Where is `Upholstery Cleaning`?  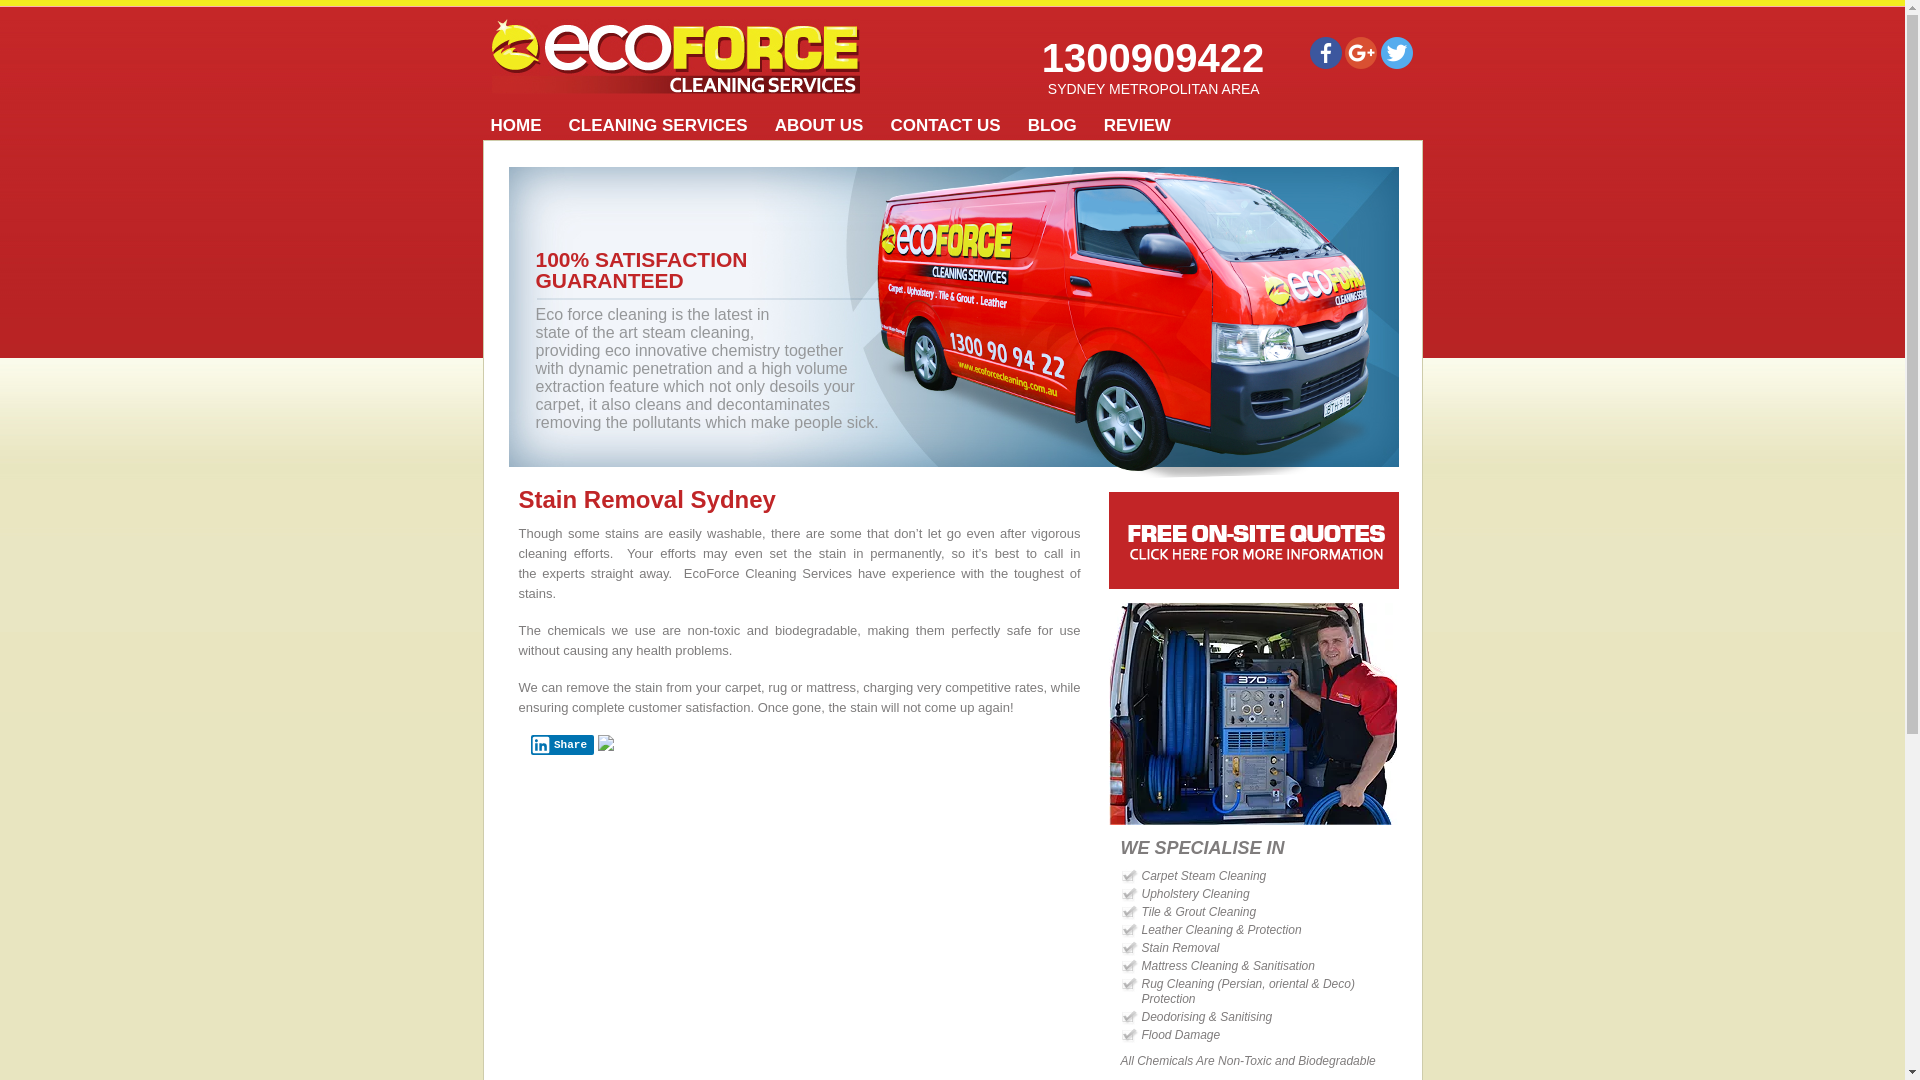 Upholstery Cleaning is located at coordinates (1196, 894).